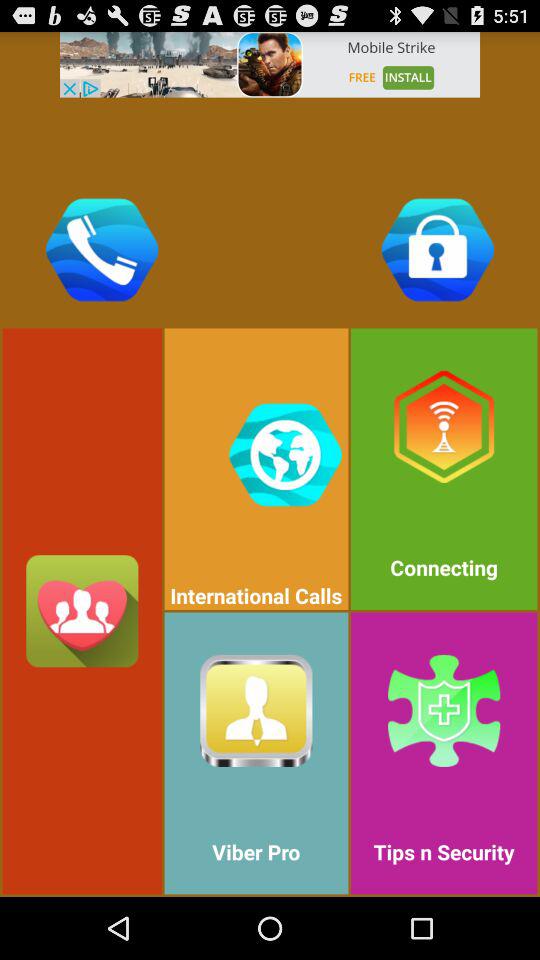 The image size is (540, 960). I want to click on click on the symbol which is beside tips n security, so click(256, 710).